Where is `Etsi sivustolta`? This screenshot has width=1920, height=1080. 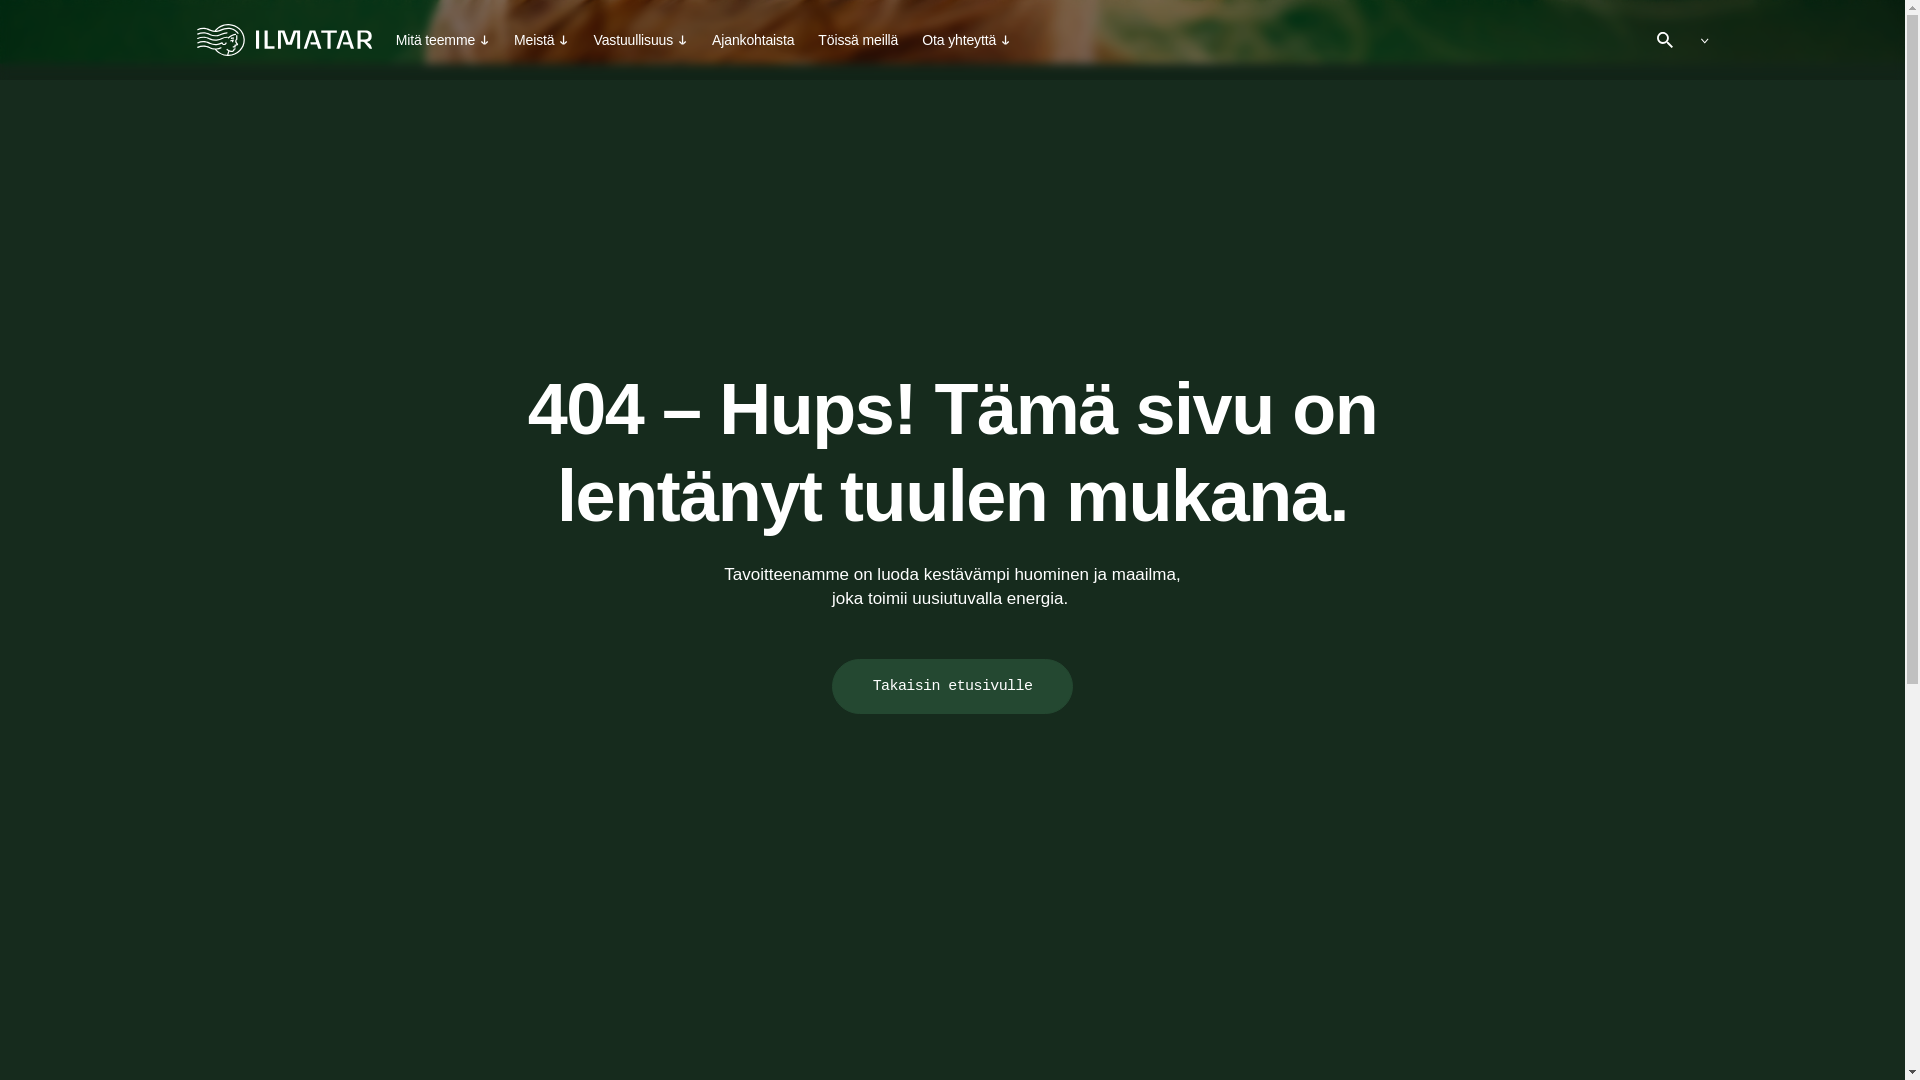 Etsi sivustolta is located at coordinates (1664, 40).